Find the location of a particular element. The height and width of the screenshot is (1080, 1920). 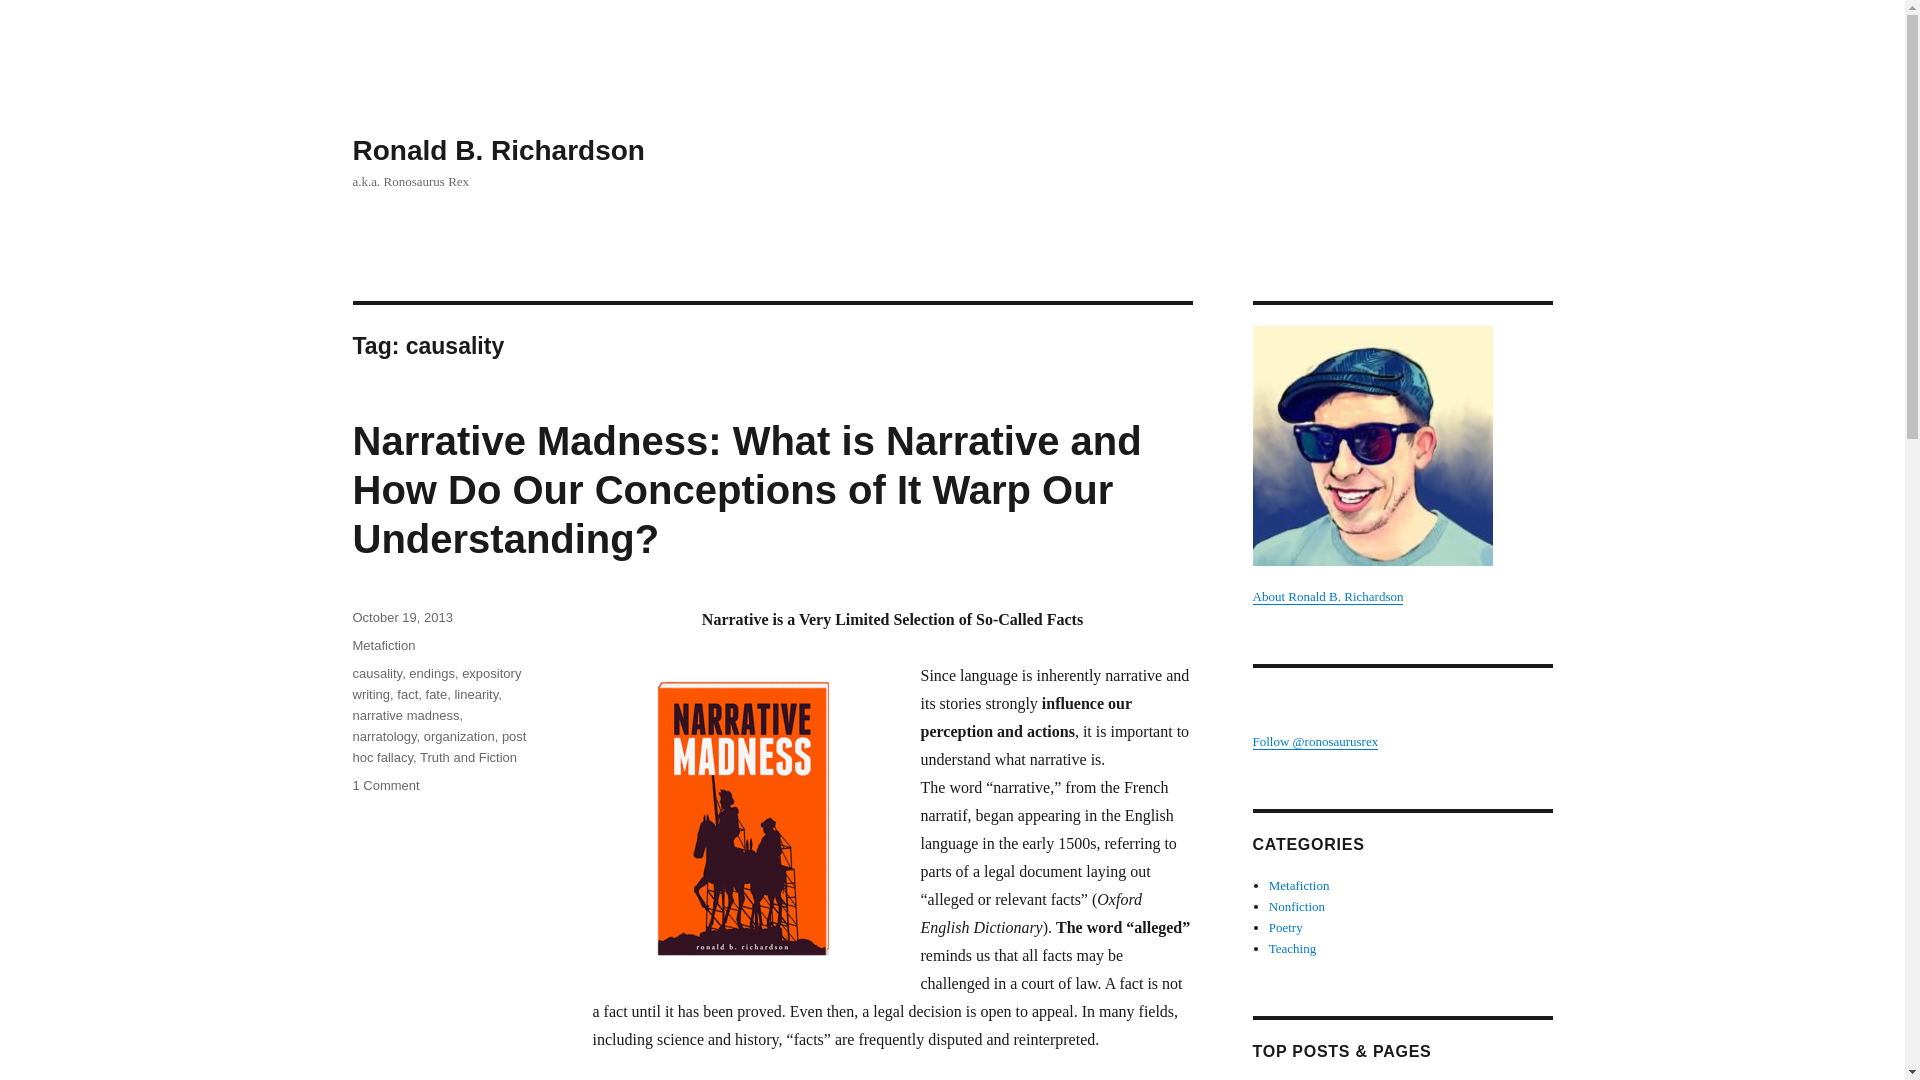

Teaching is located at coordinates (1292, 948).